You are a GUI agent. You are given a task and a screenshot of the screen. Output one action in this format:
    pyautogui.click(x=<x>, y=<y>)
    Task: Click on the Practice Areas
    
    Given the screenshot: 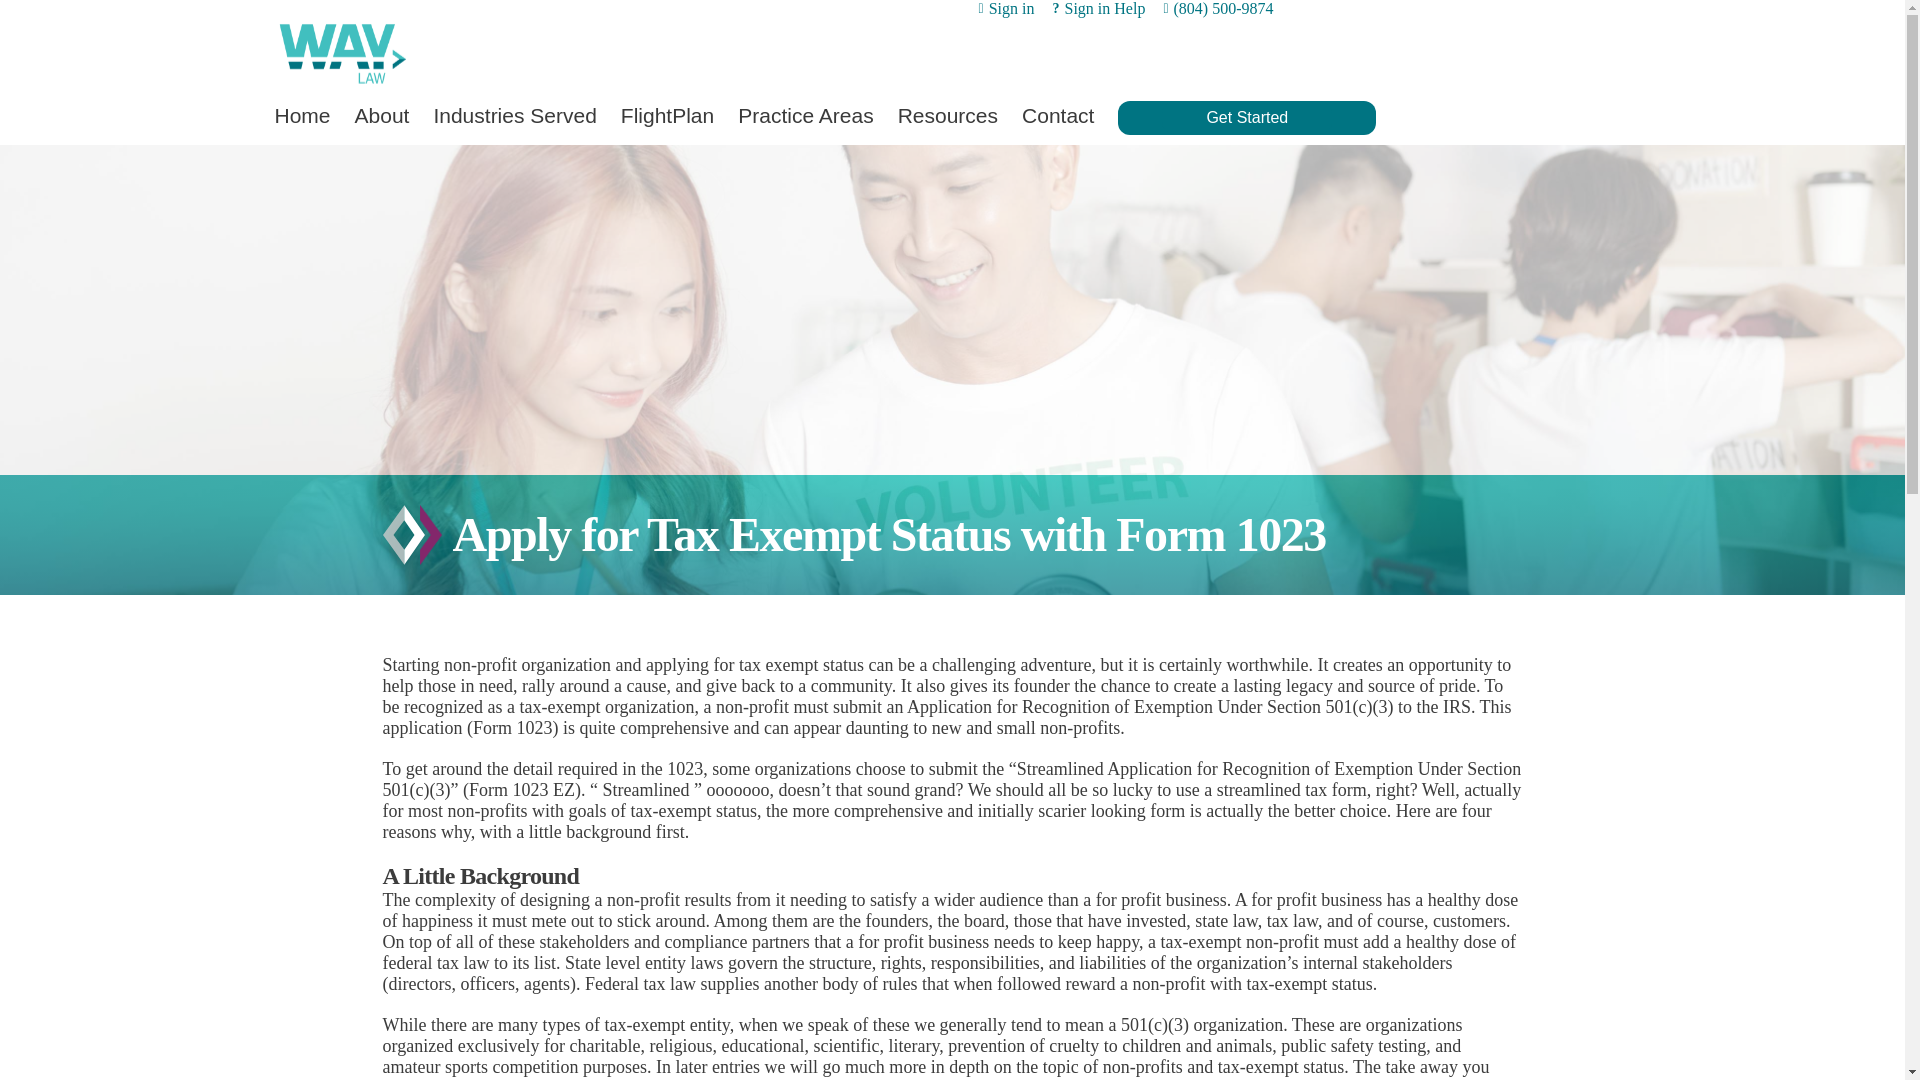 What is the action you would take?
    pyautogui.click(x=805, y=116)
    